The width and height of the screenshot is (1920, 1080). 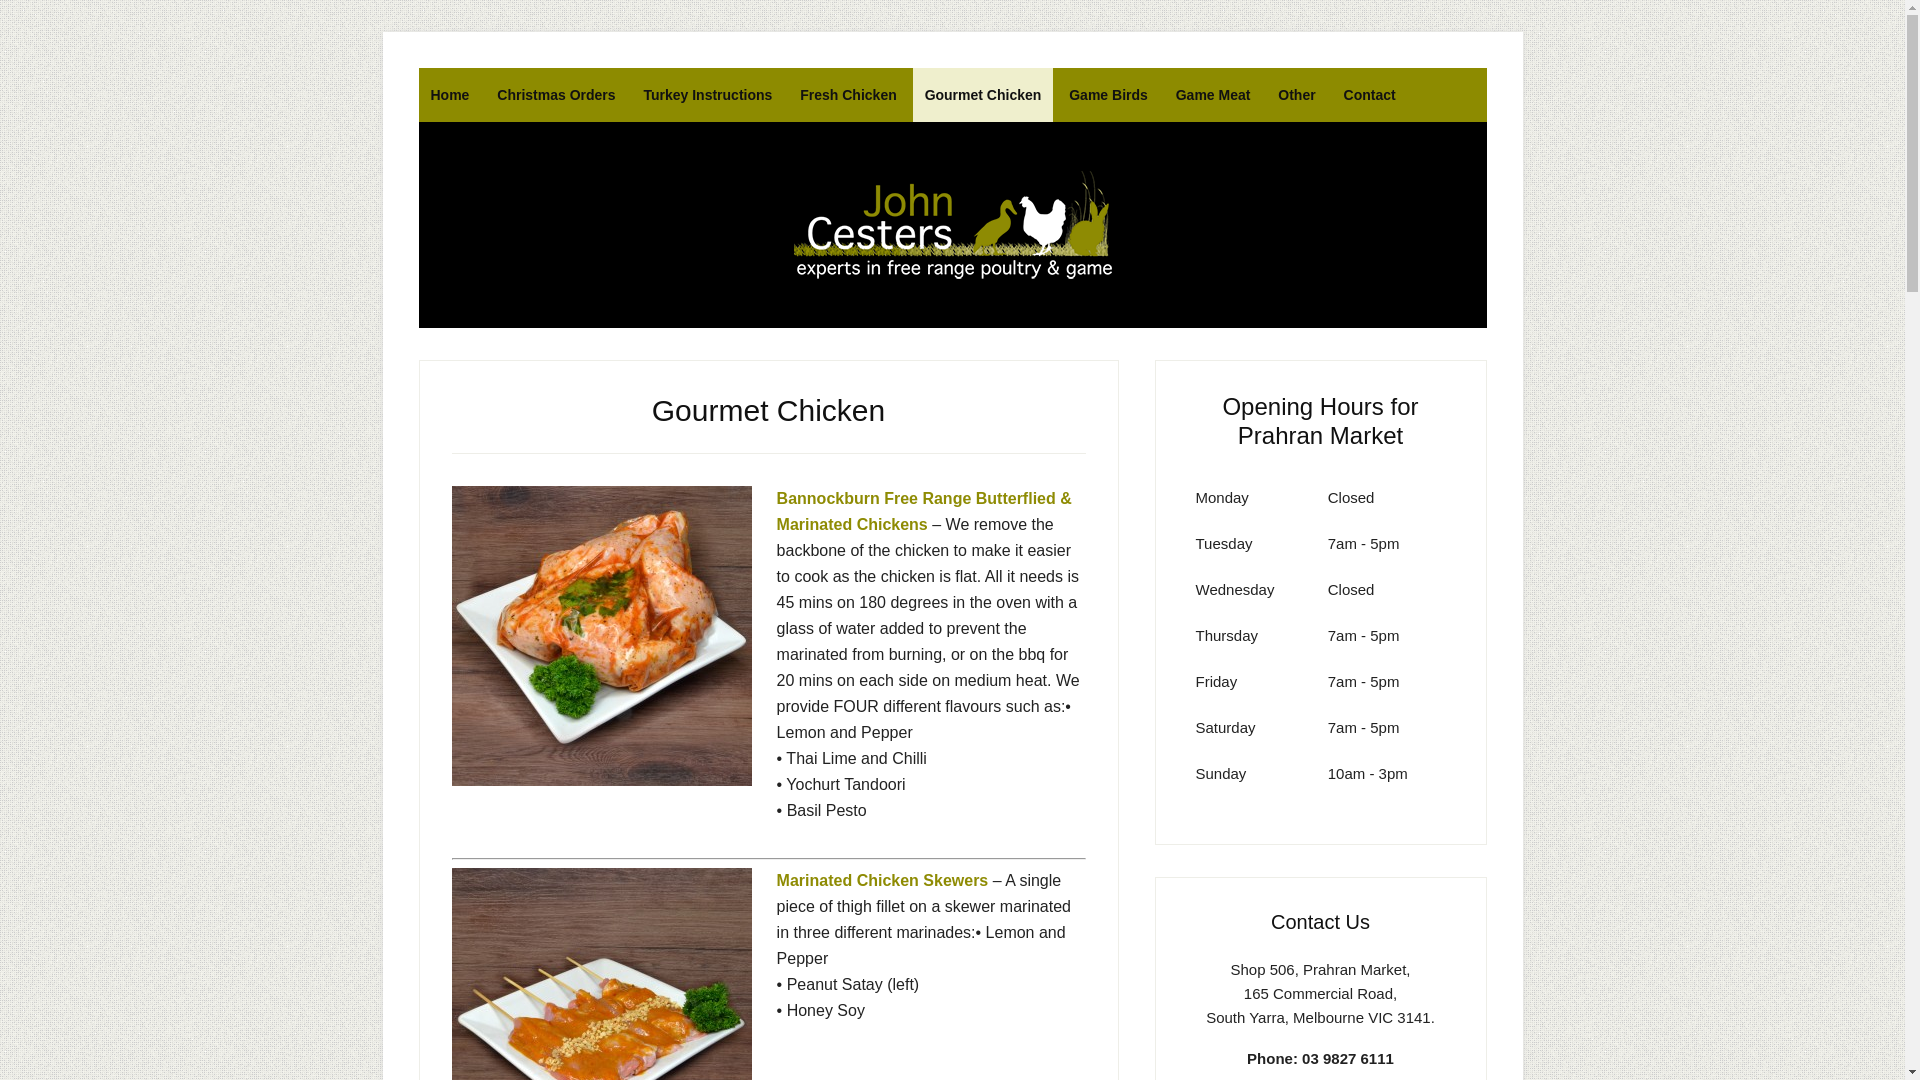 I want to click on Game Meat, so click(x=1214, y=95).